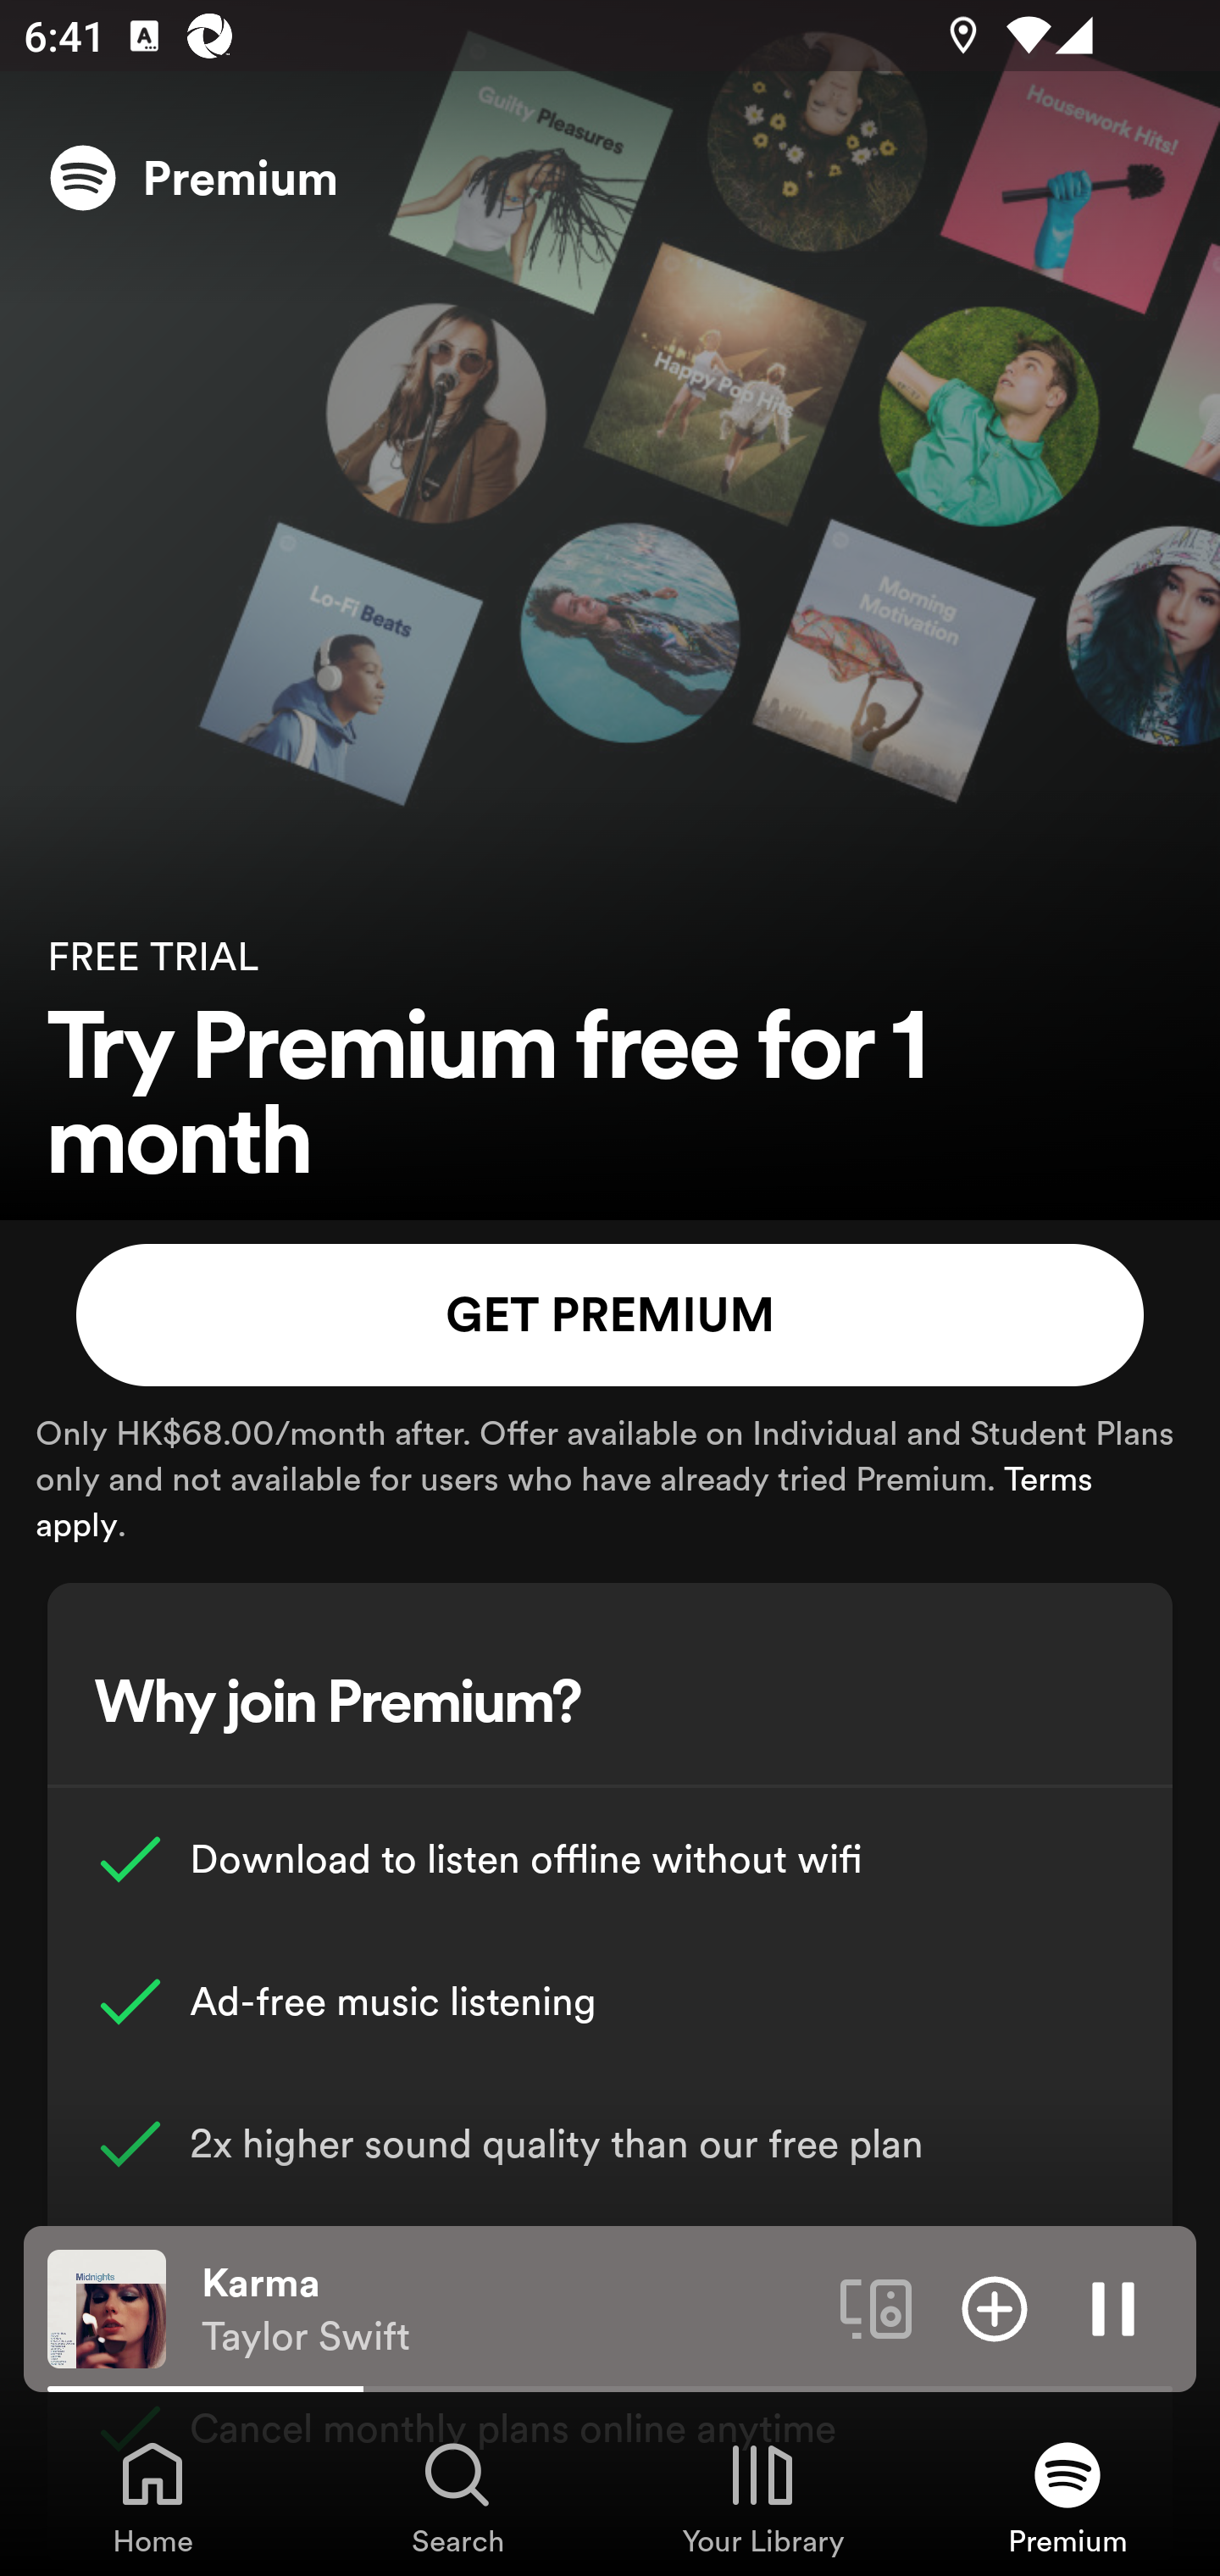 This screenshot has width=1220, height=2576. What do you see at coordinates (1113, 2307) in the screenshot?
I see `Pause` at bounding box center [1113, 2307].